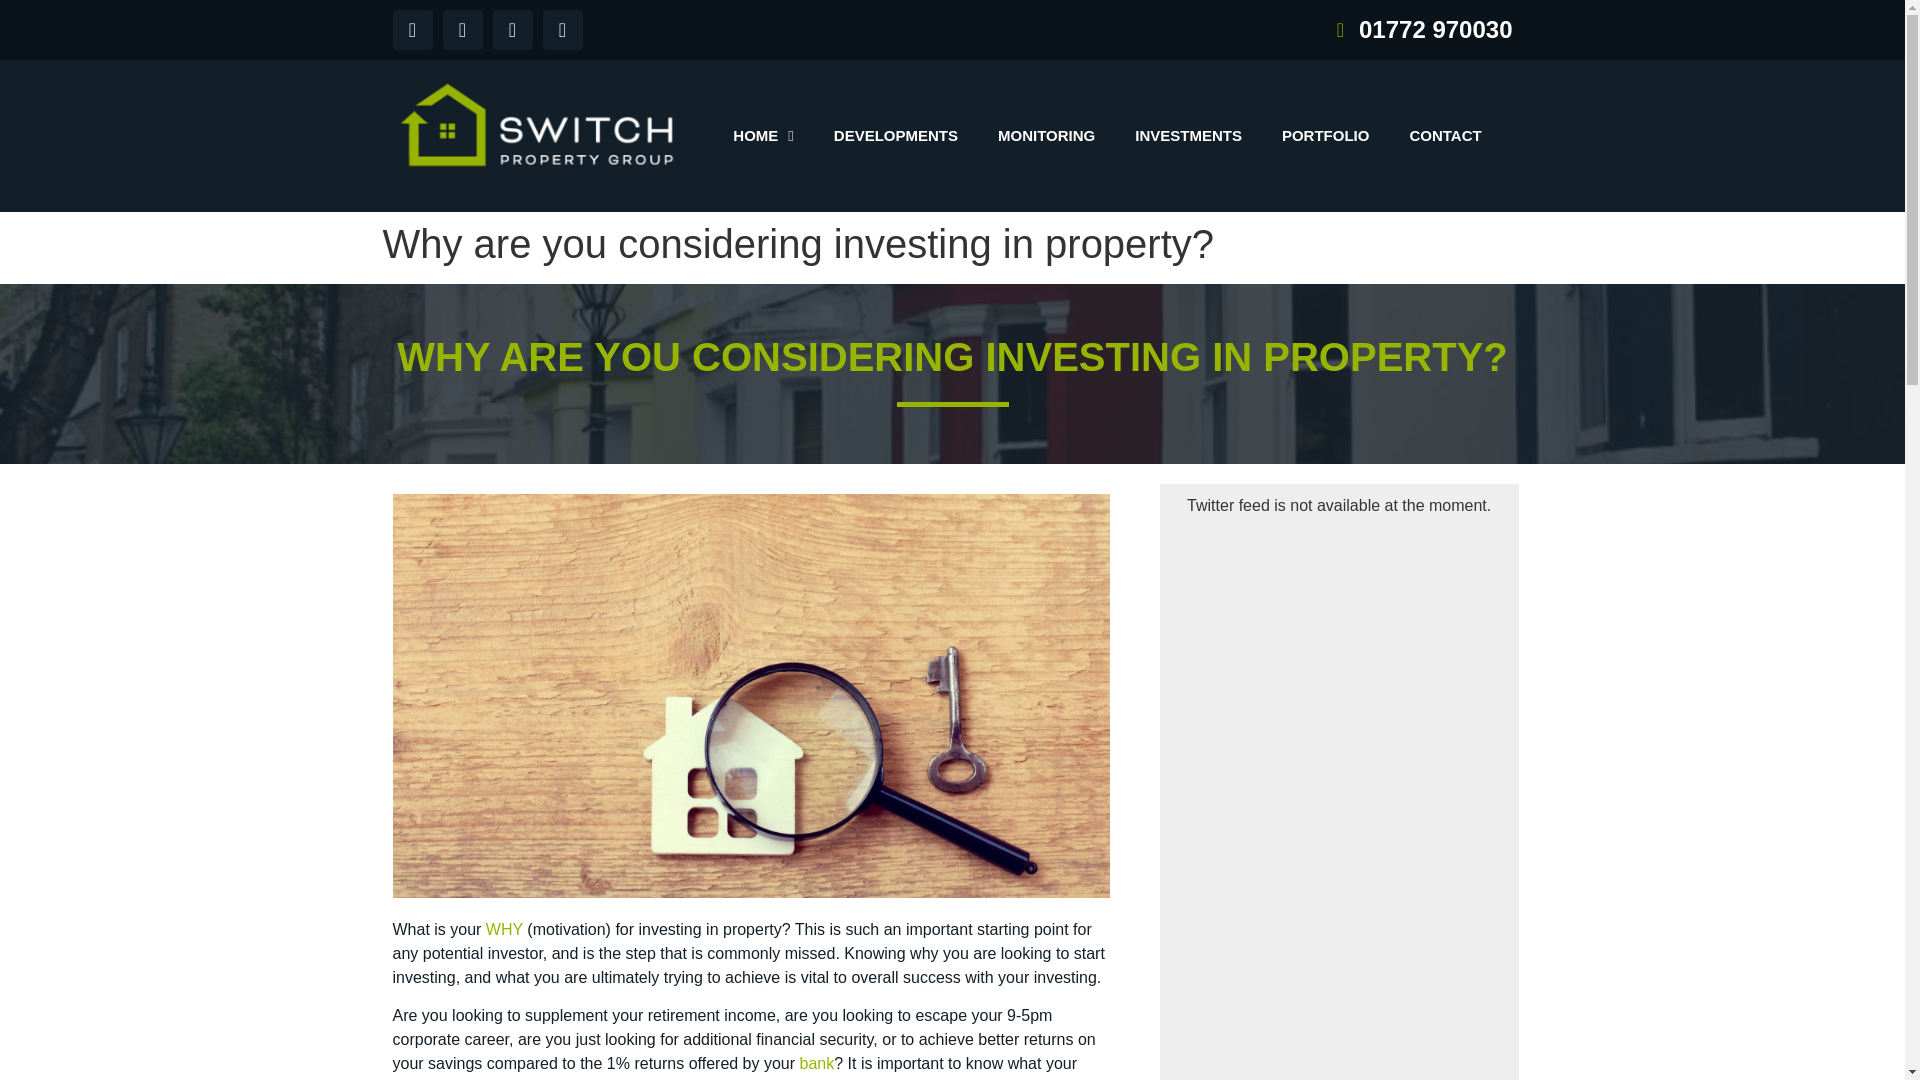  What do you see at coordinates (1236, 29) in the screenshot?
I see `01772 970030` at bounding box center [1236, 29].